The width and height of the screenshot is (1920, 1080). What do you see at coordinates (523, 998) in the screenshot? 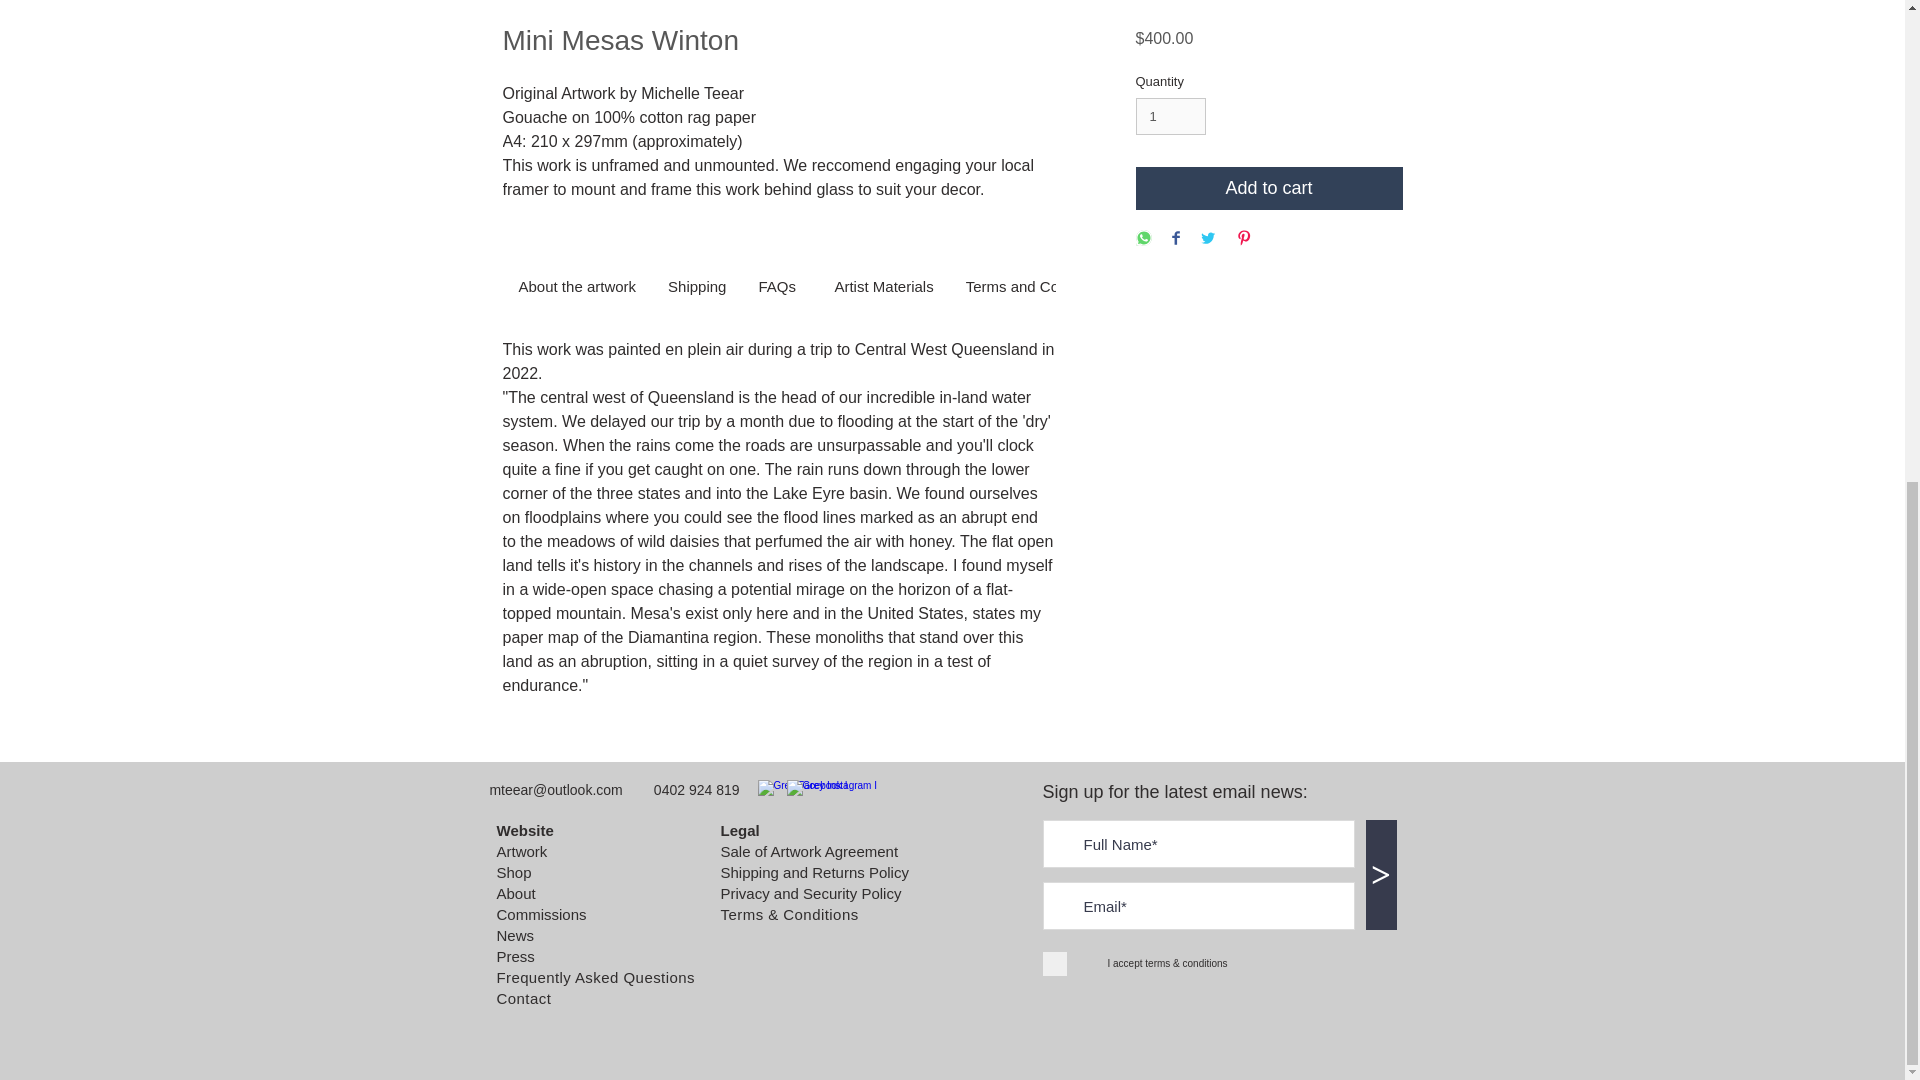
I see `Contact` at bounding box center [523, 998].